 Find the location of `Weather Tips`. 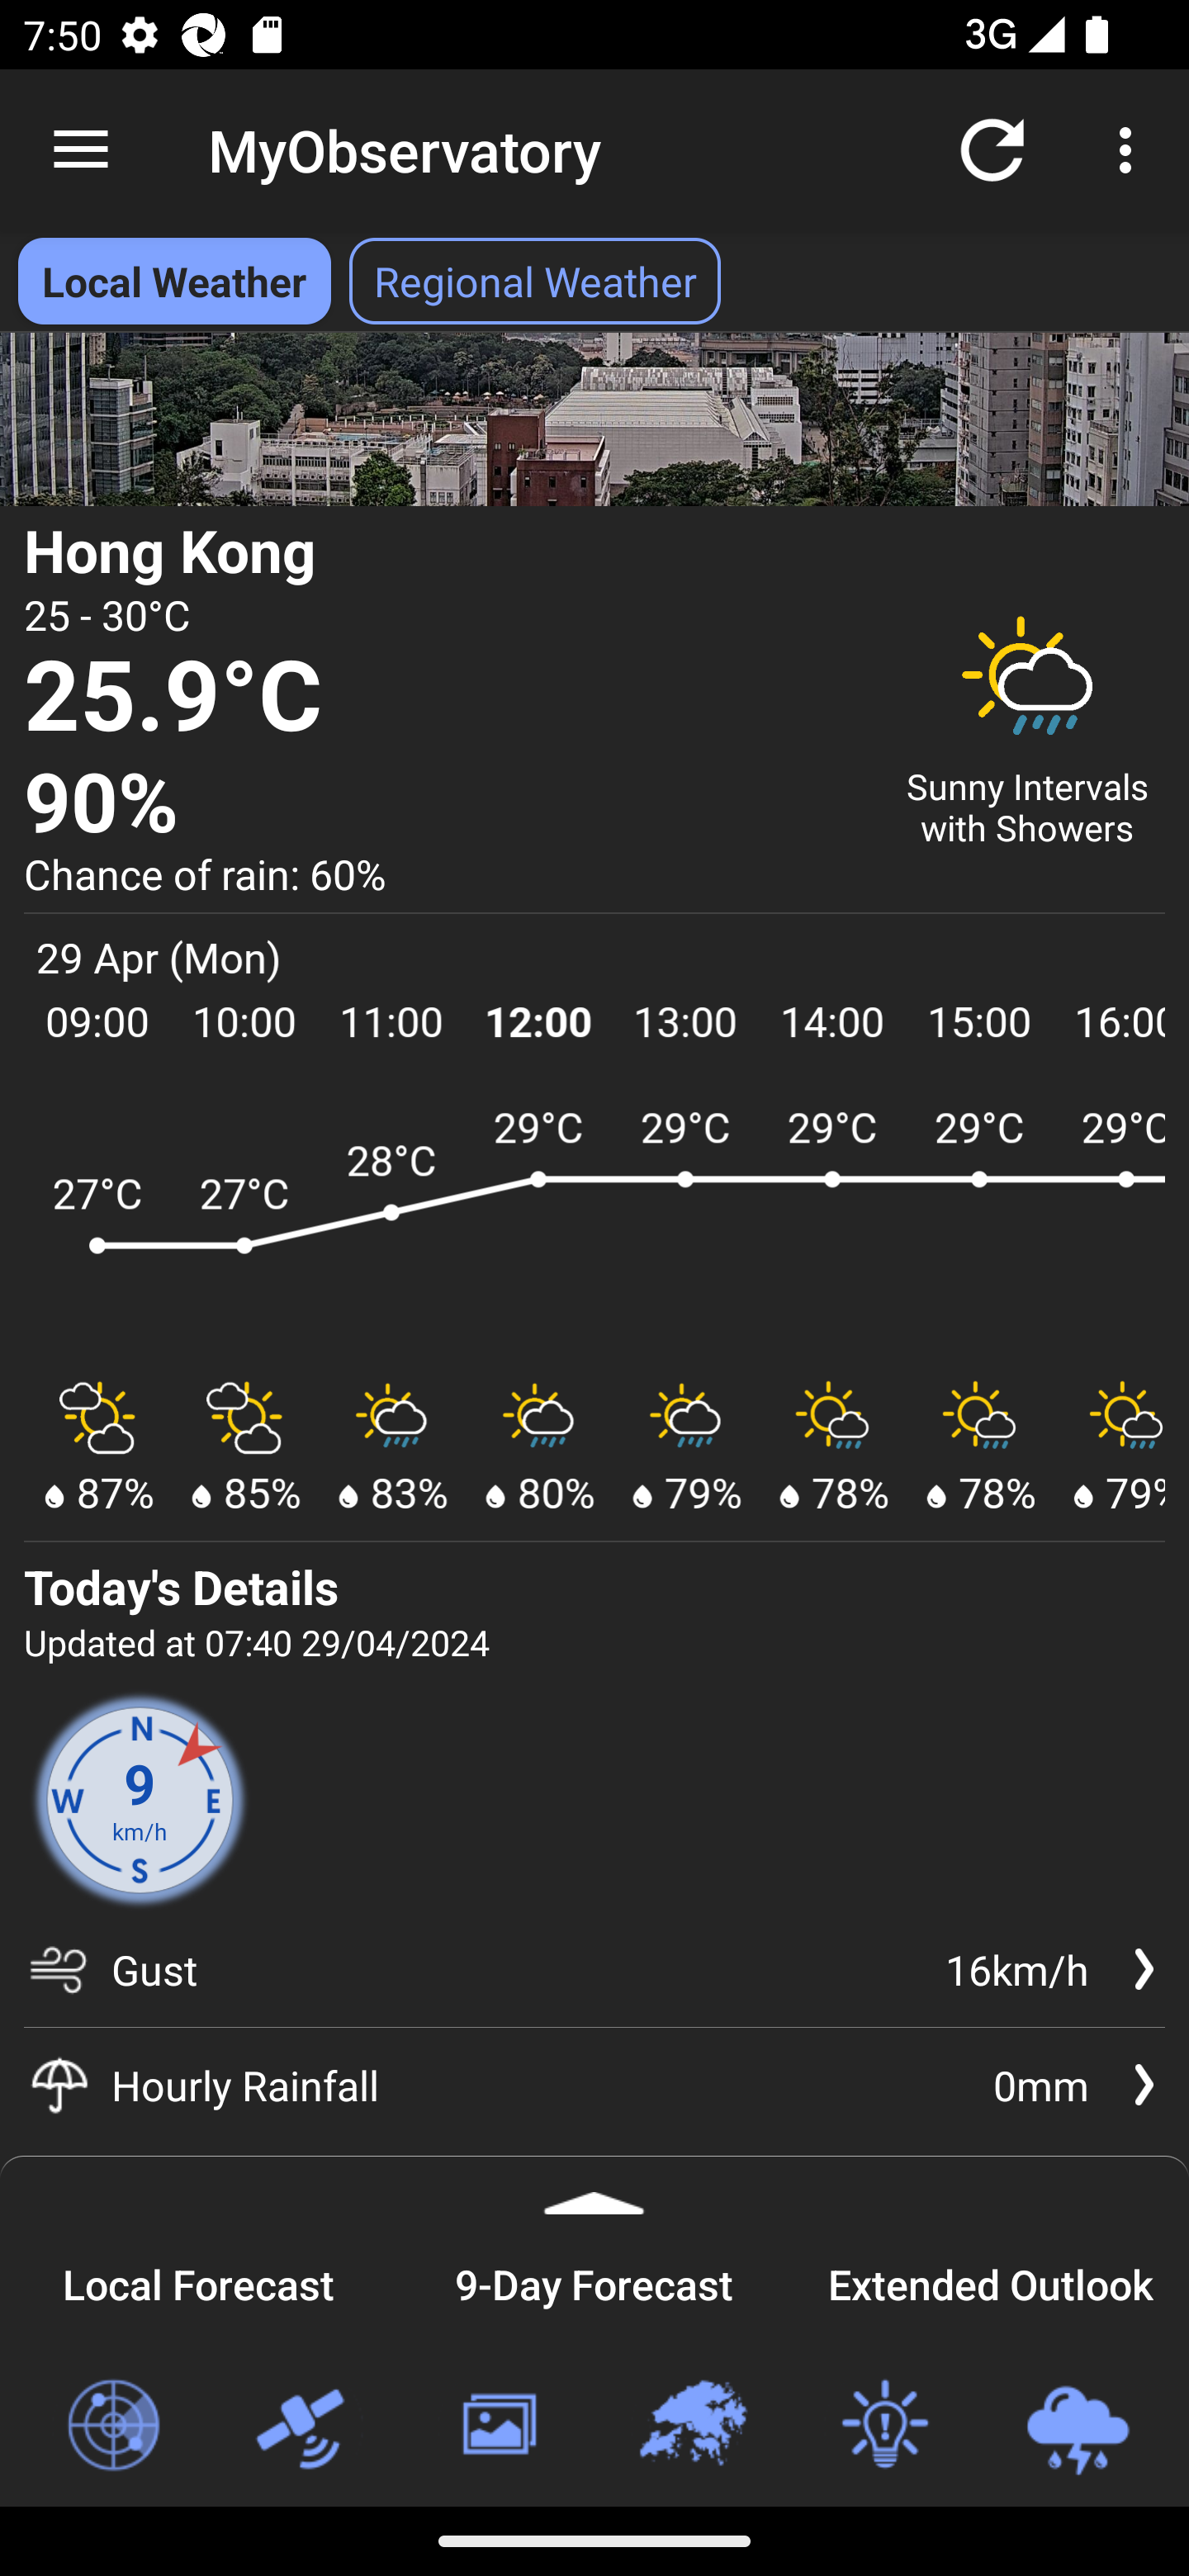

Weather Tips is located at coordinates (883, 2426).